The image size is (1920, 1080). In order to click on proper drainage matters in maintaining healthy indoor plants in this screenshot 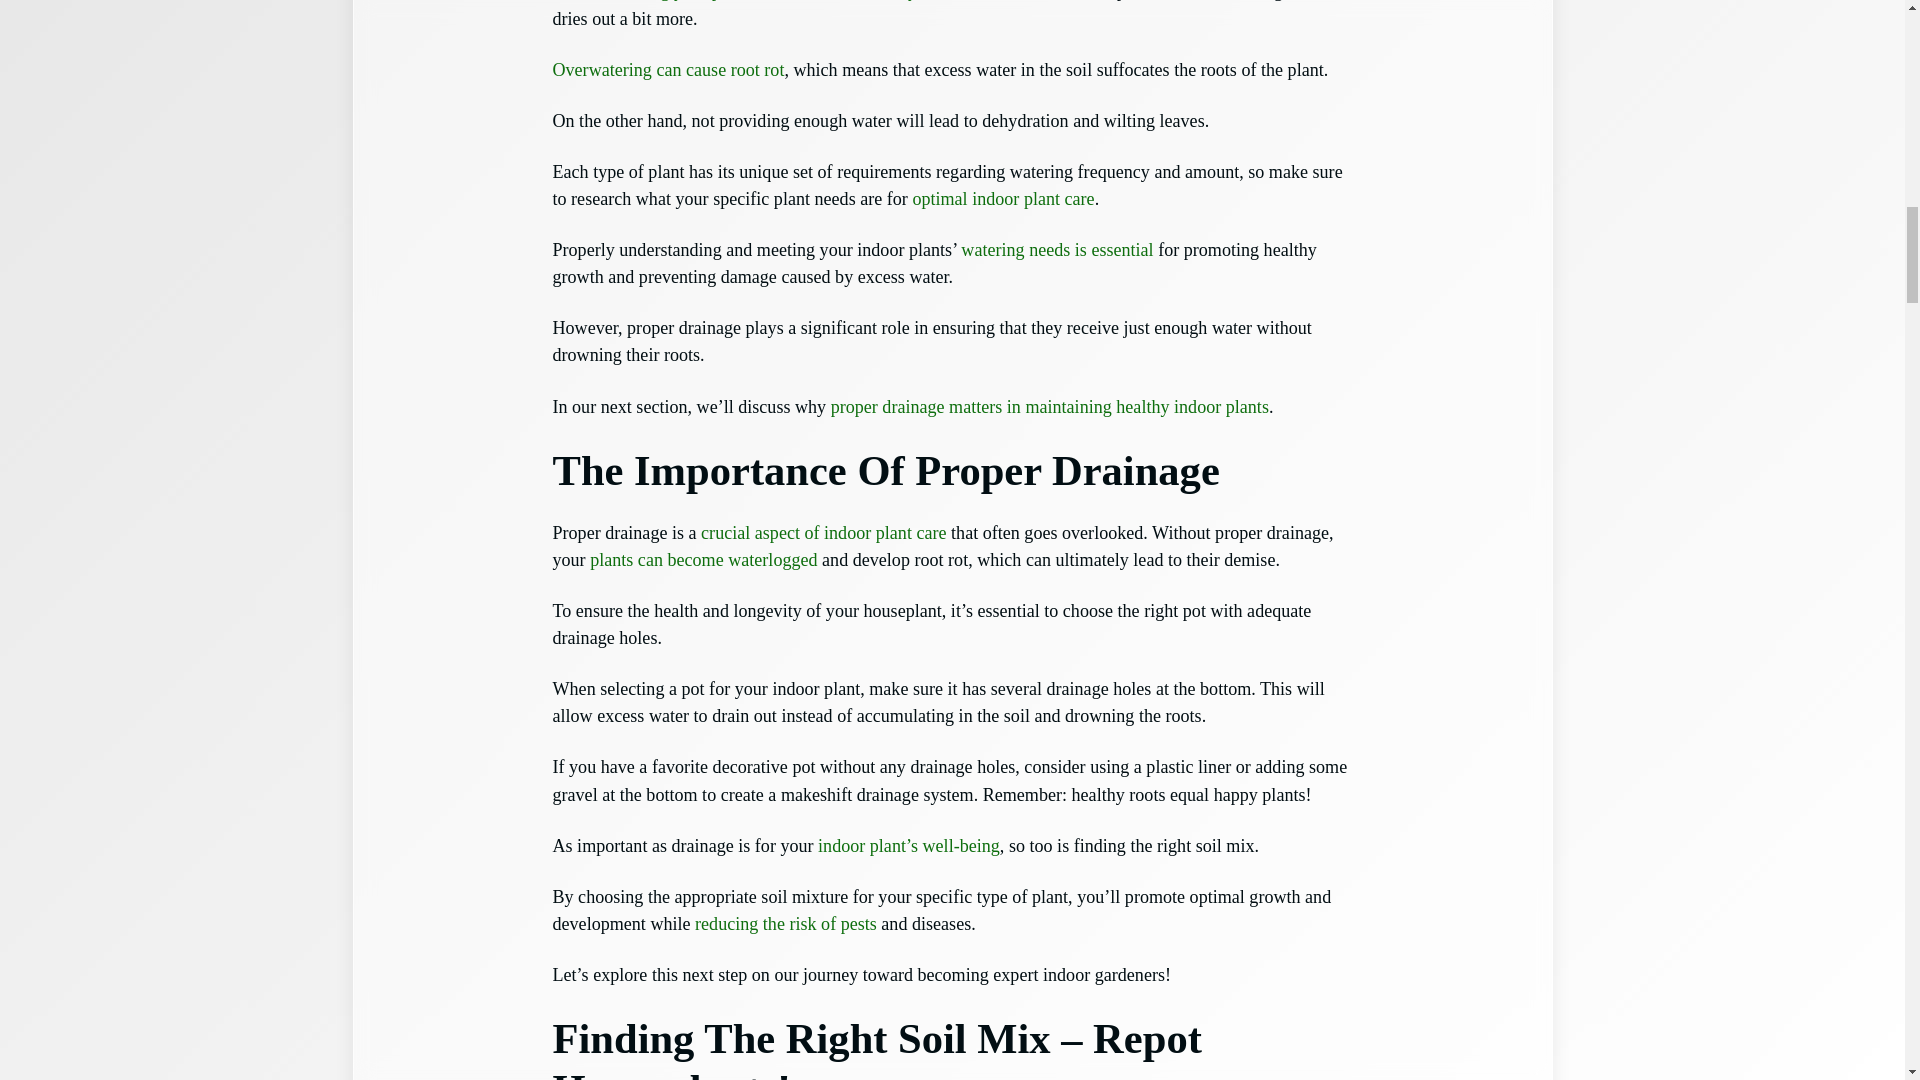, I will do `click(1050, 406)`.